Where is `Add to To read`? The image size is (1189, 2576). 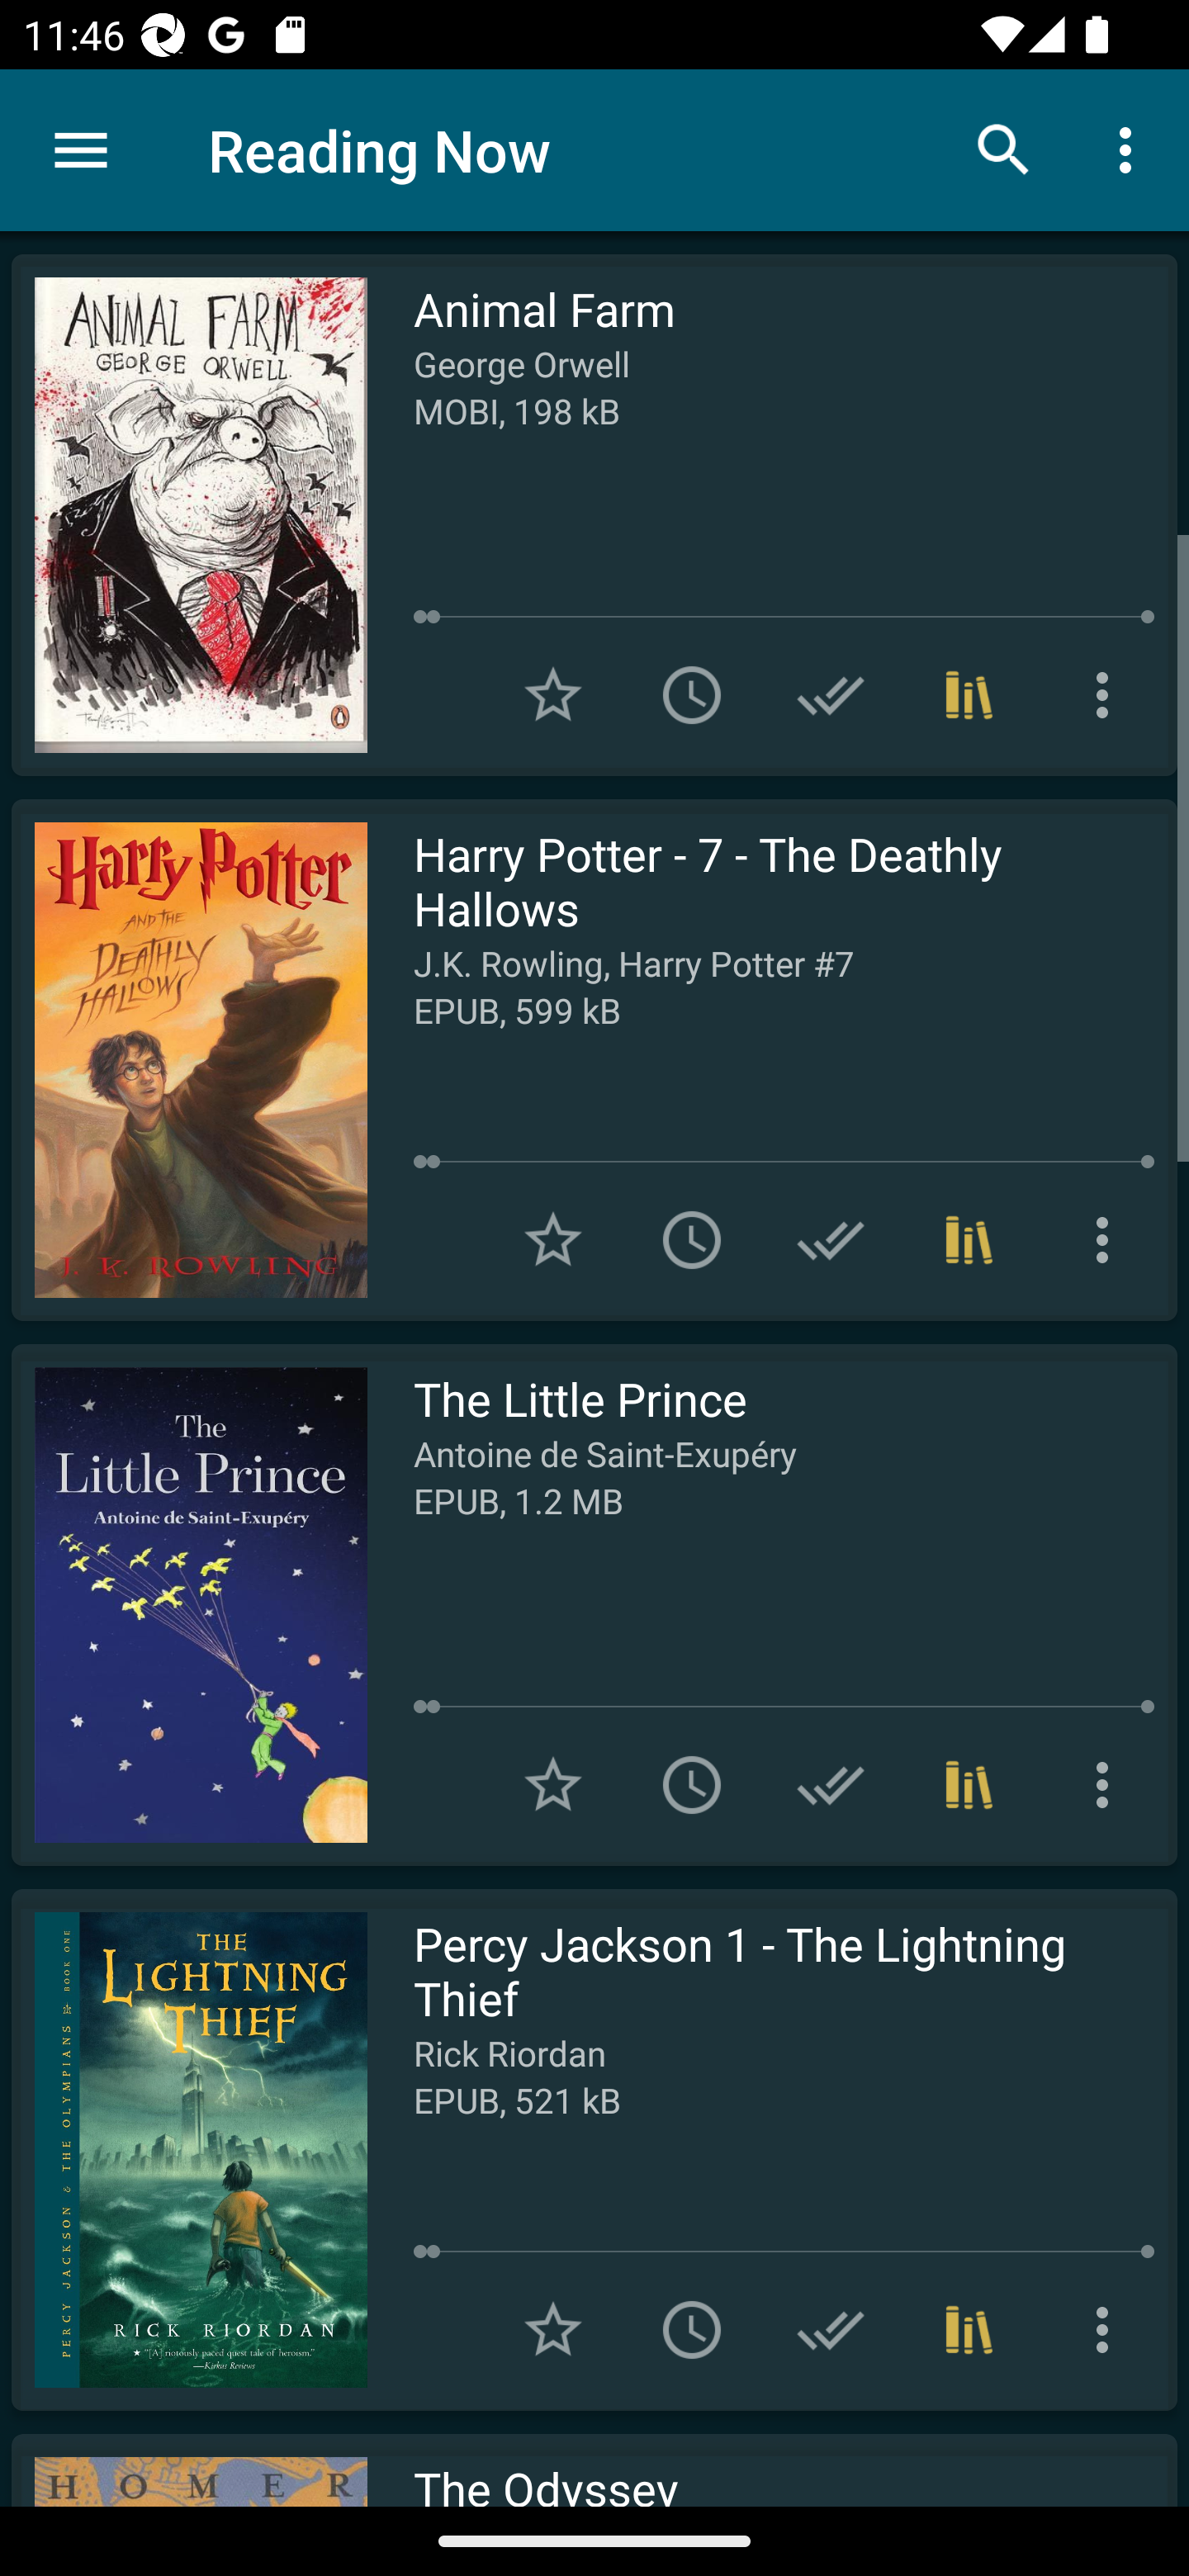 Add to To read is located at coordinates (692, 1785).